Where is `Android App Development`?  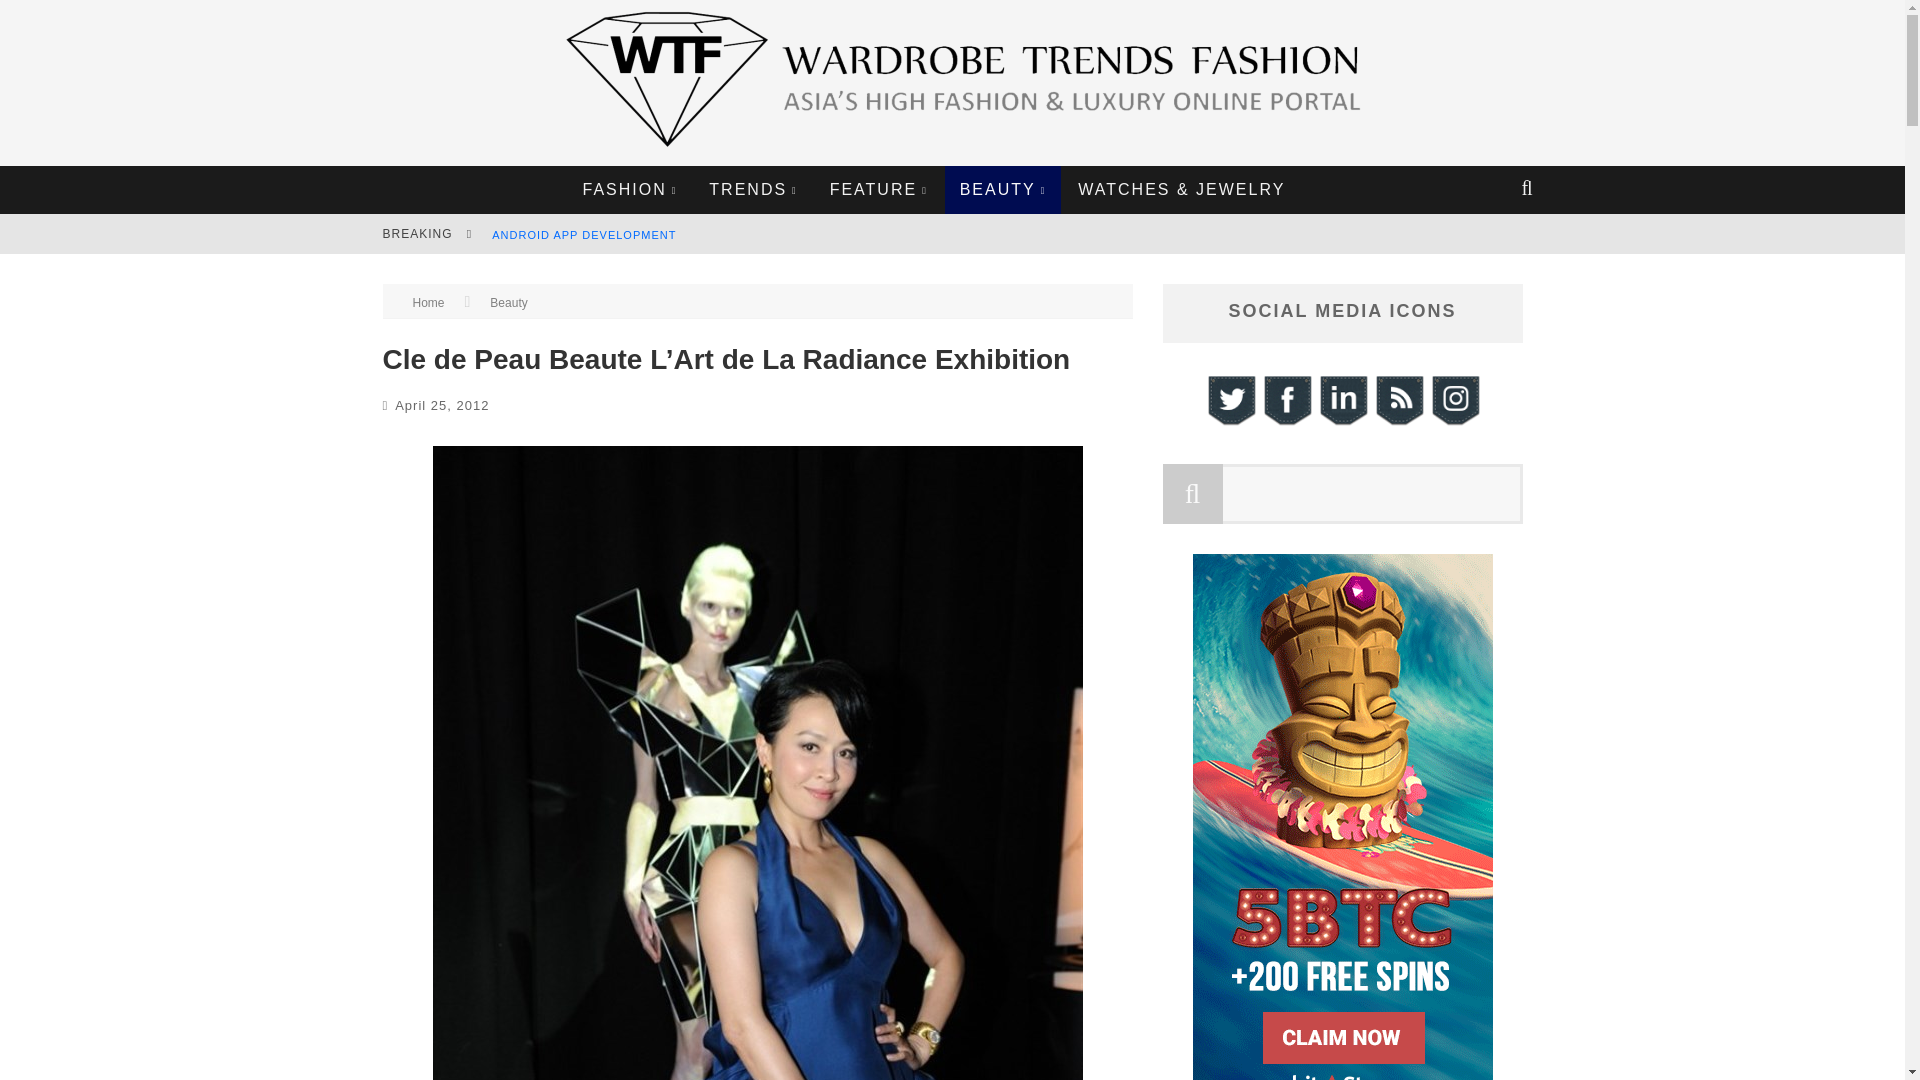 Android App Development is located at coordinates (583, 234).